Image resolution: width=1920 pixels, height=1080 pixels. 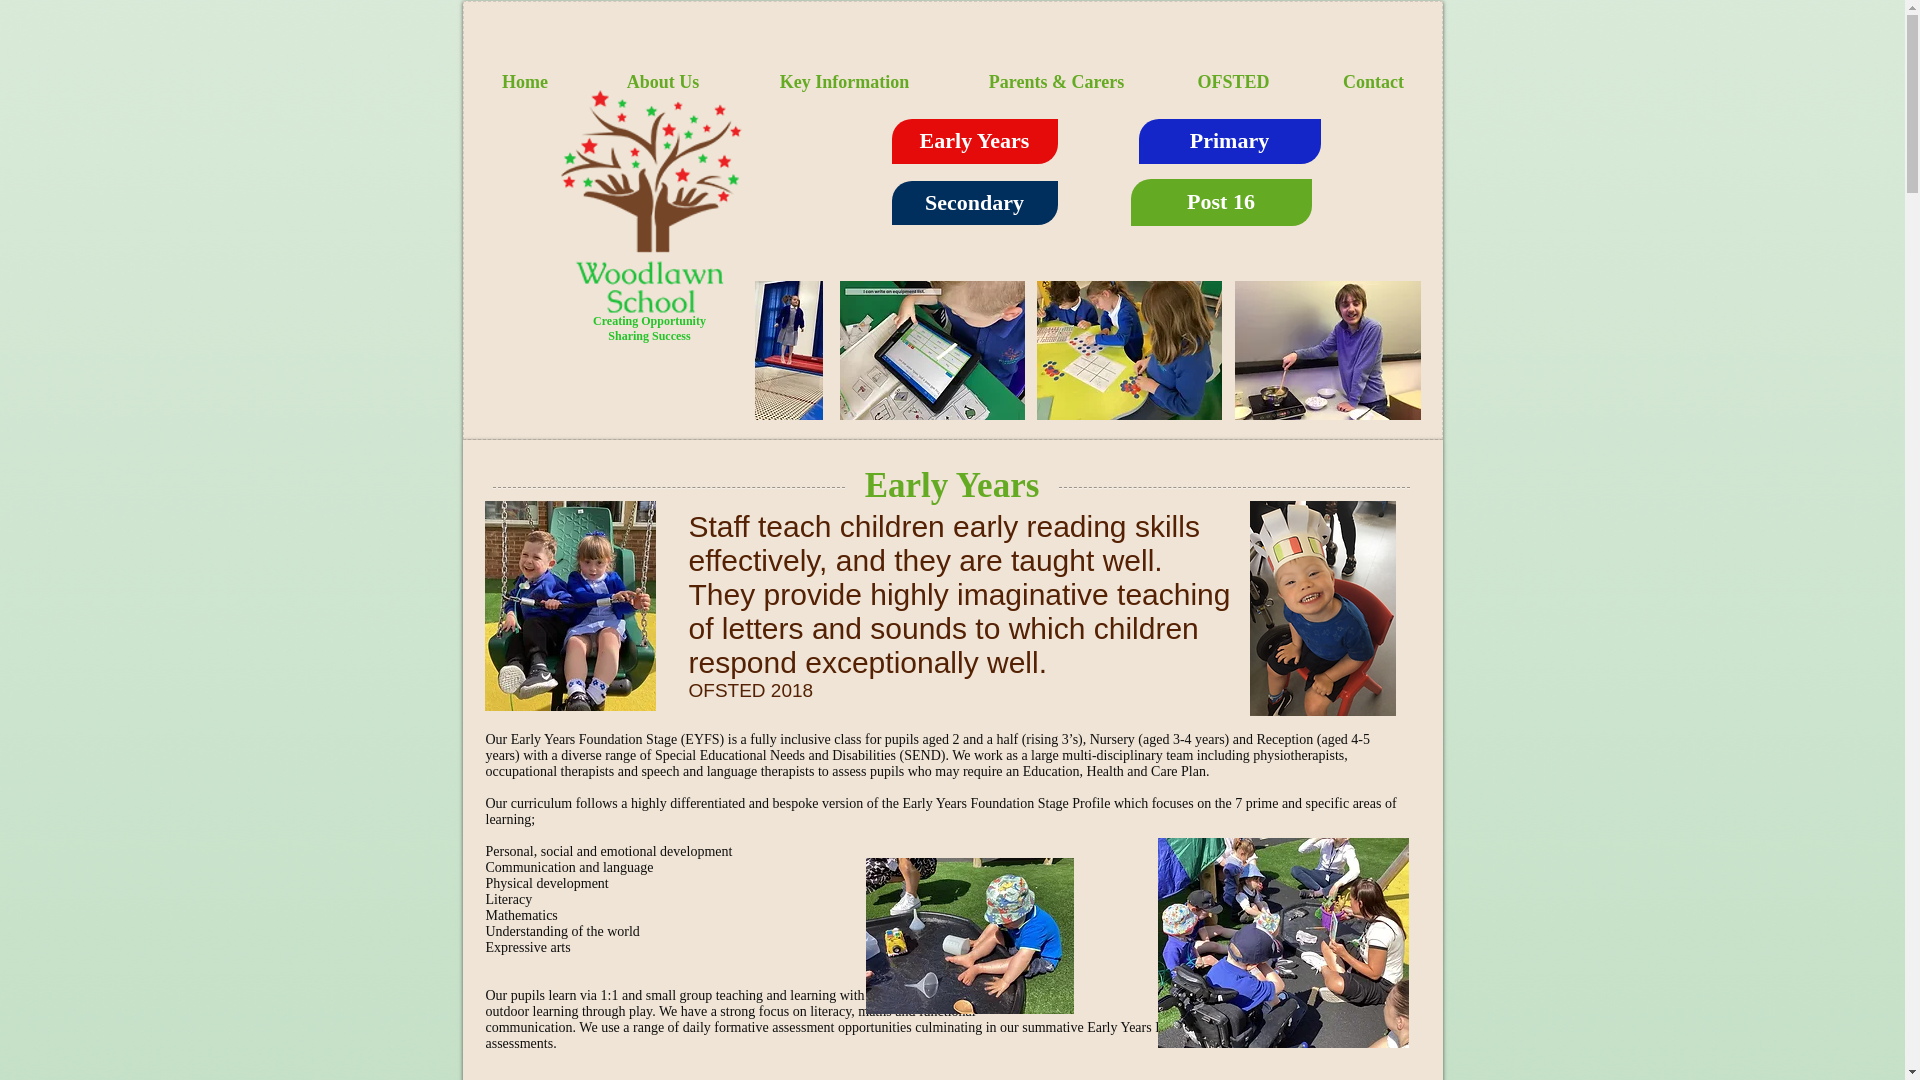 What do you see at coordinates (663, 82) in the screenshot?
I see `About Us` at bounding box center [663, 82].